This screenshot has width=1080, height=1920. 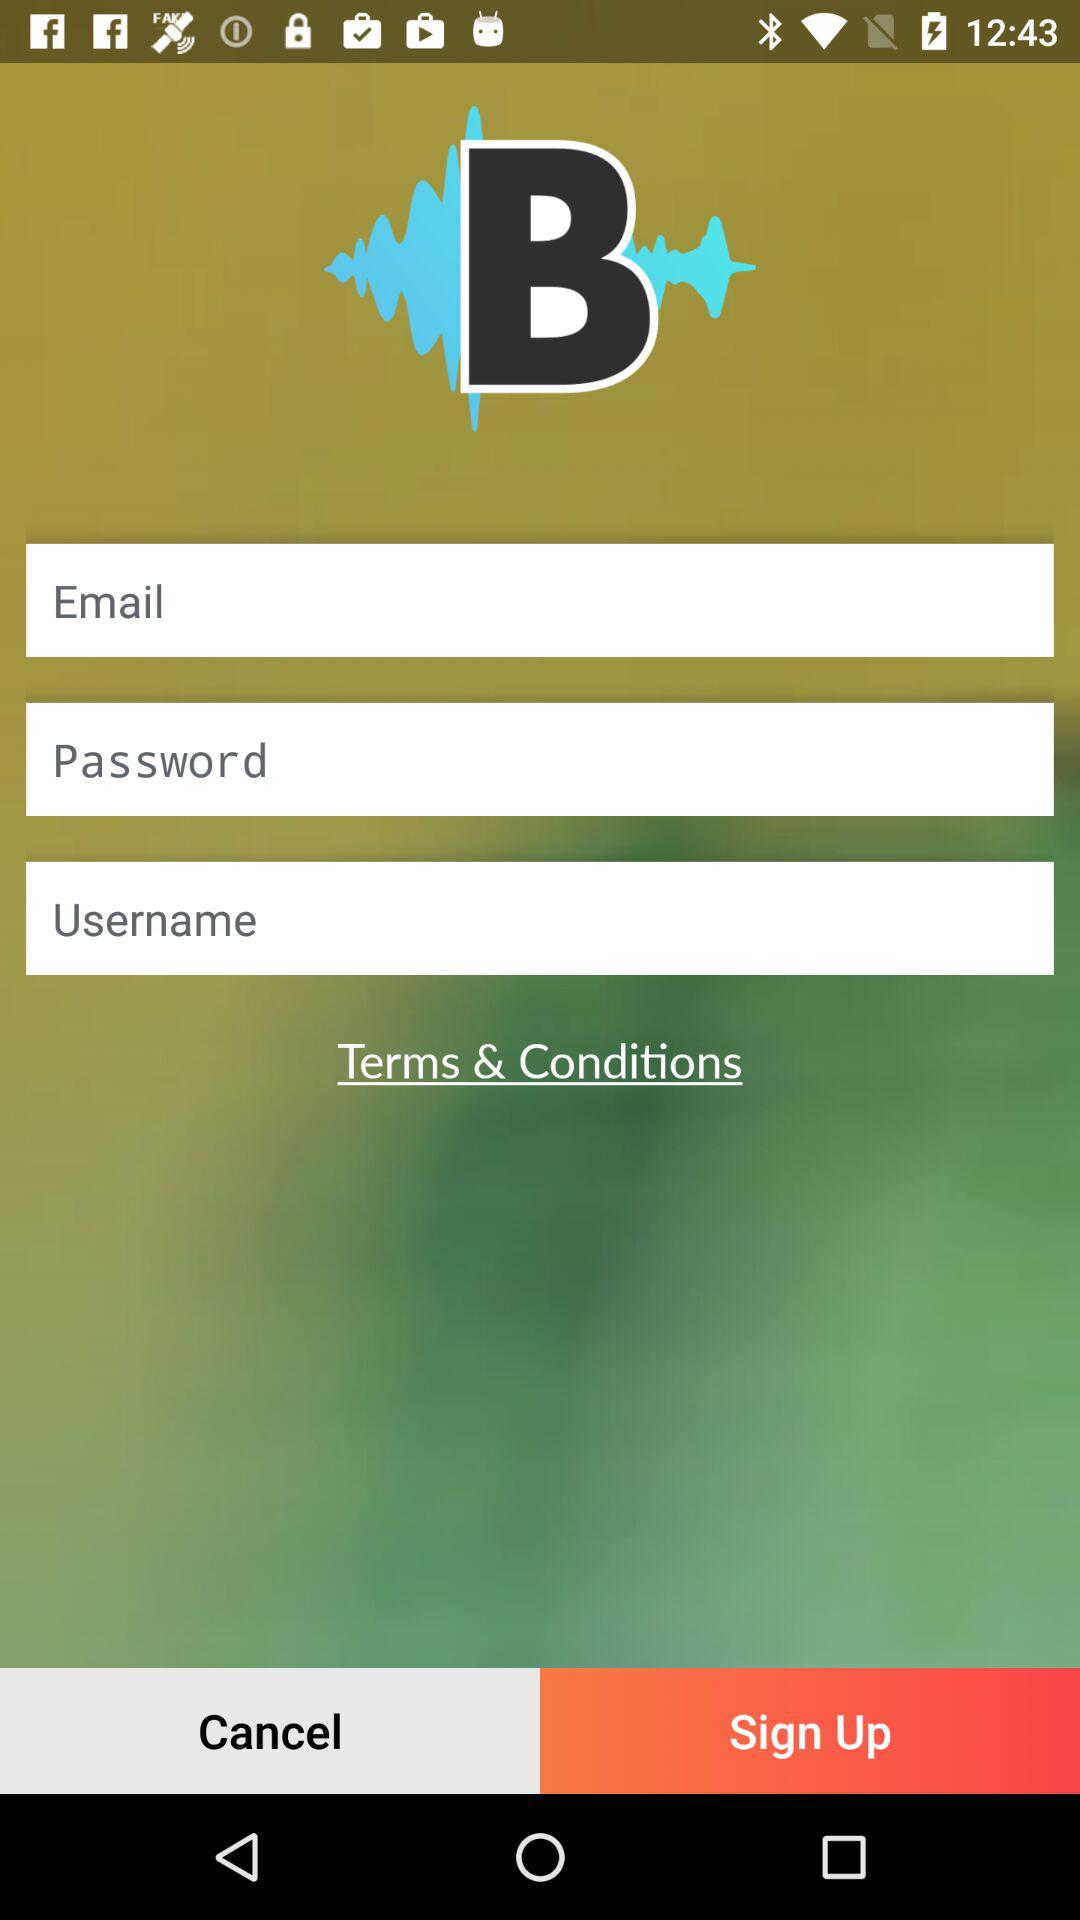 What do you see at coordinates (540, 1059) in the screenshot?
I see `flip to the terms & conditions` at bounding box center [540, 1059].